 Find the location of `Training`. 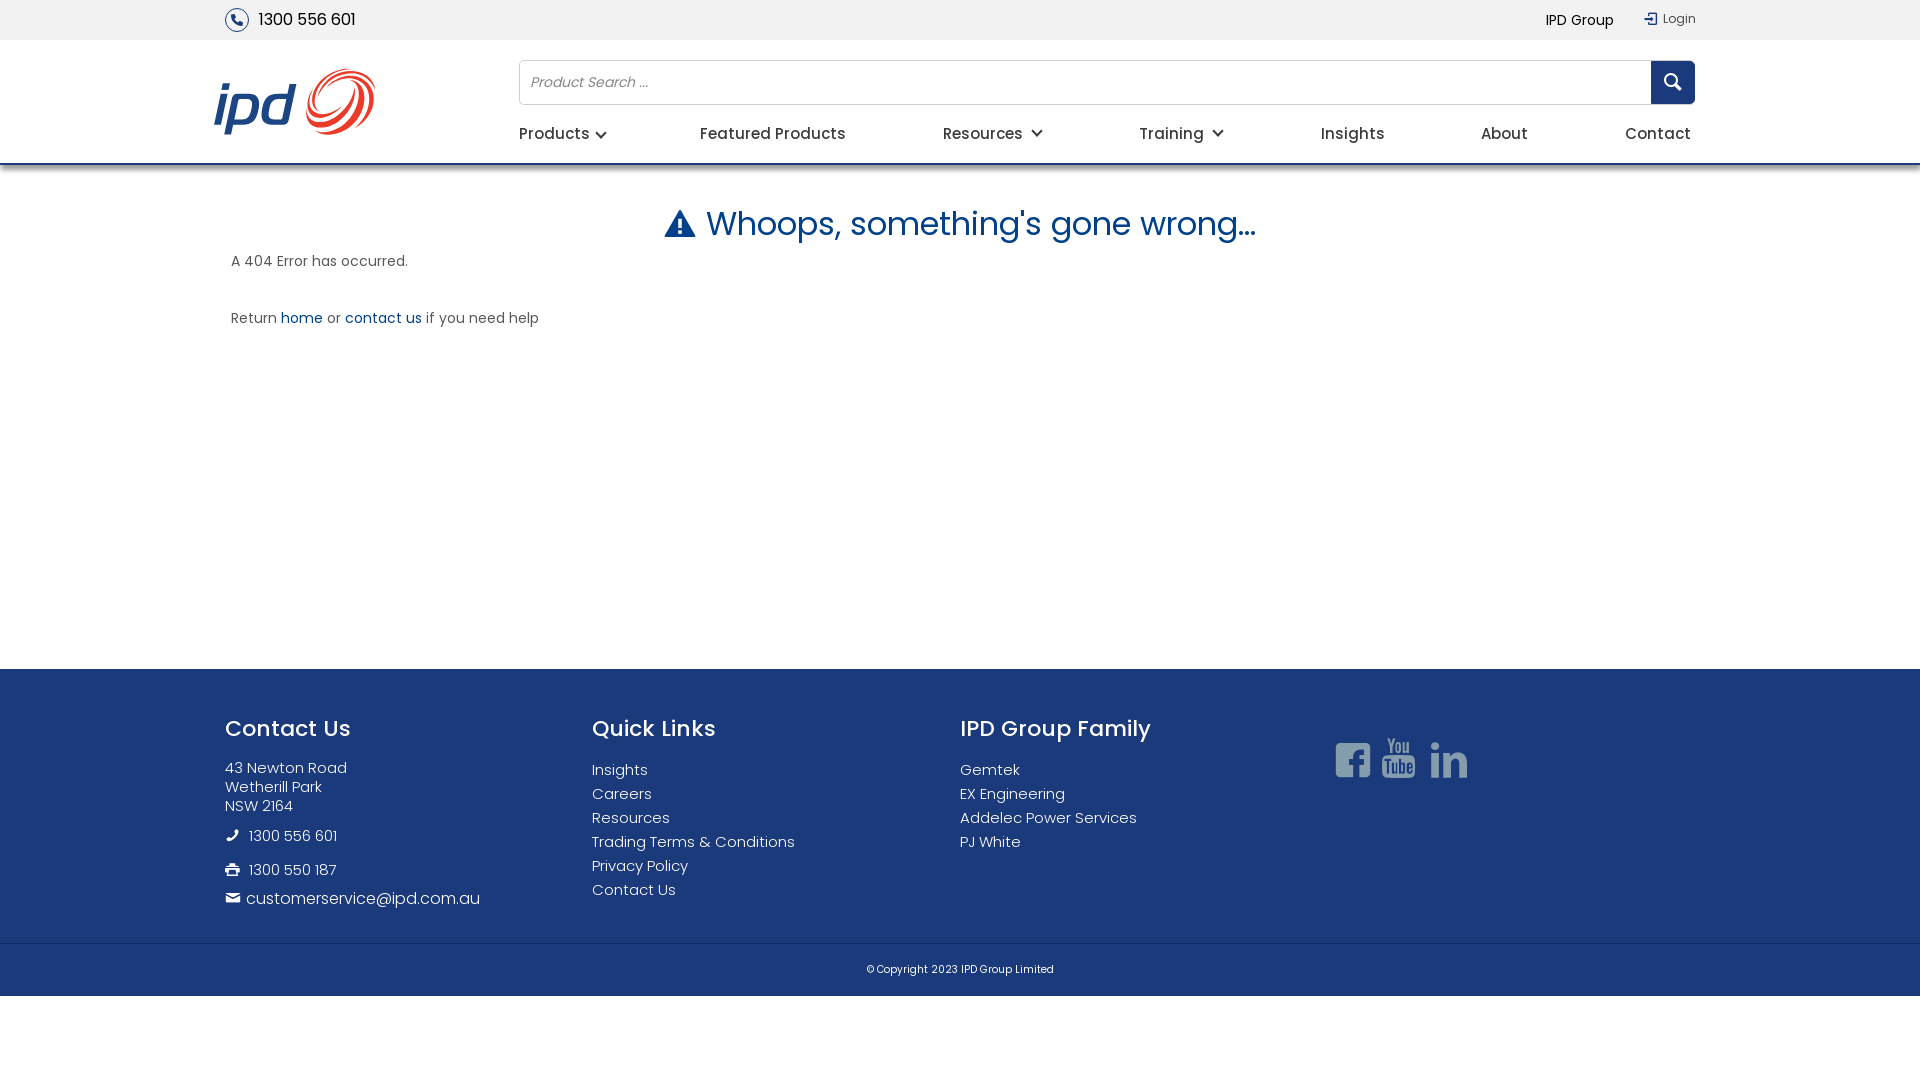

Training is located at coordinates (1182, 136).